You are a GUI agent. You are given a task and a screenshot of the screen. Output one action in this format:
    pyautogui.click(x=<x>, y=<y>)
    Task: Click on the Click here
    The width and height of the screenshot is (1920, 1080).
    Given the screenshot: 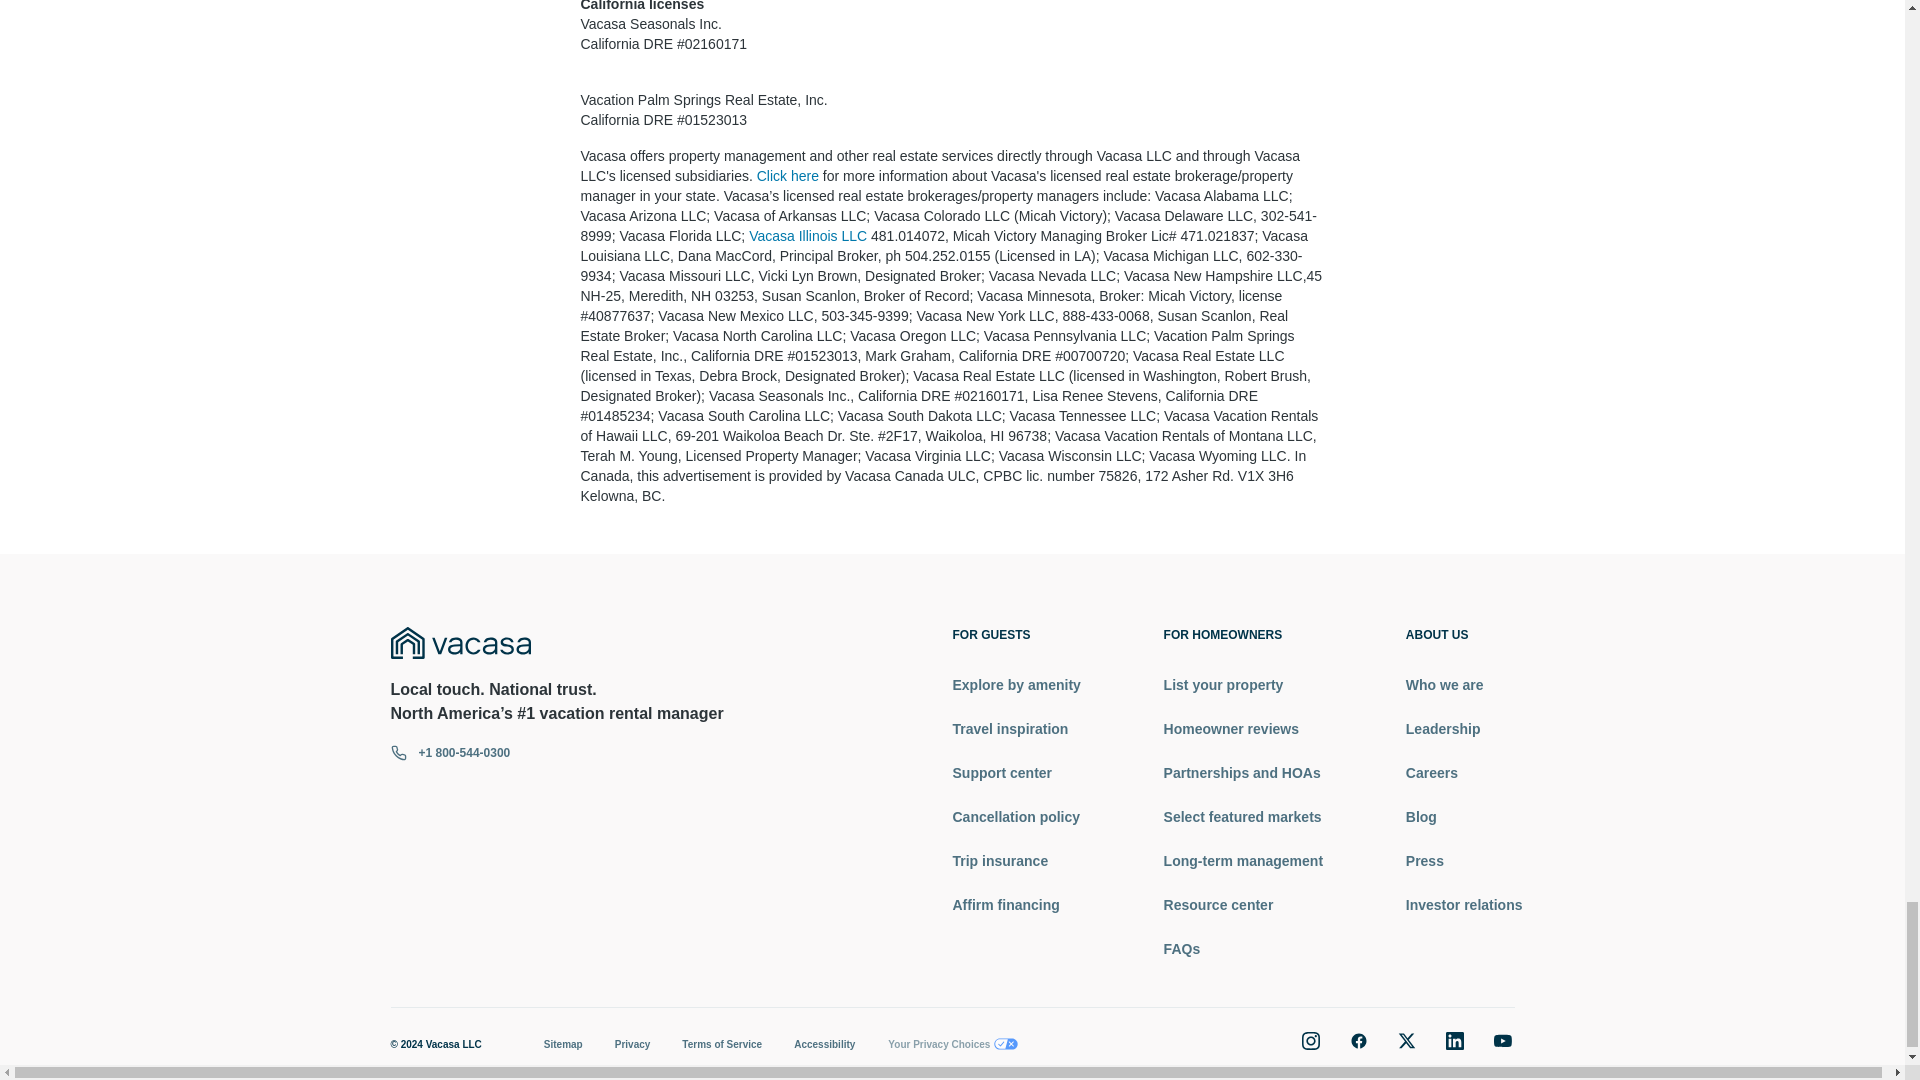 What is the action you would take?
    pyautogui.click(x=788, y=176)
    